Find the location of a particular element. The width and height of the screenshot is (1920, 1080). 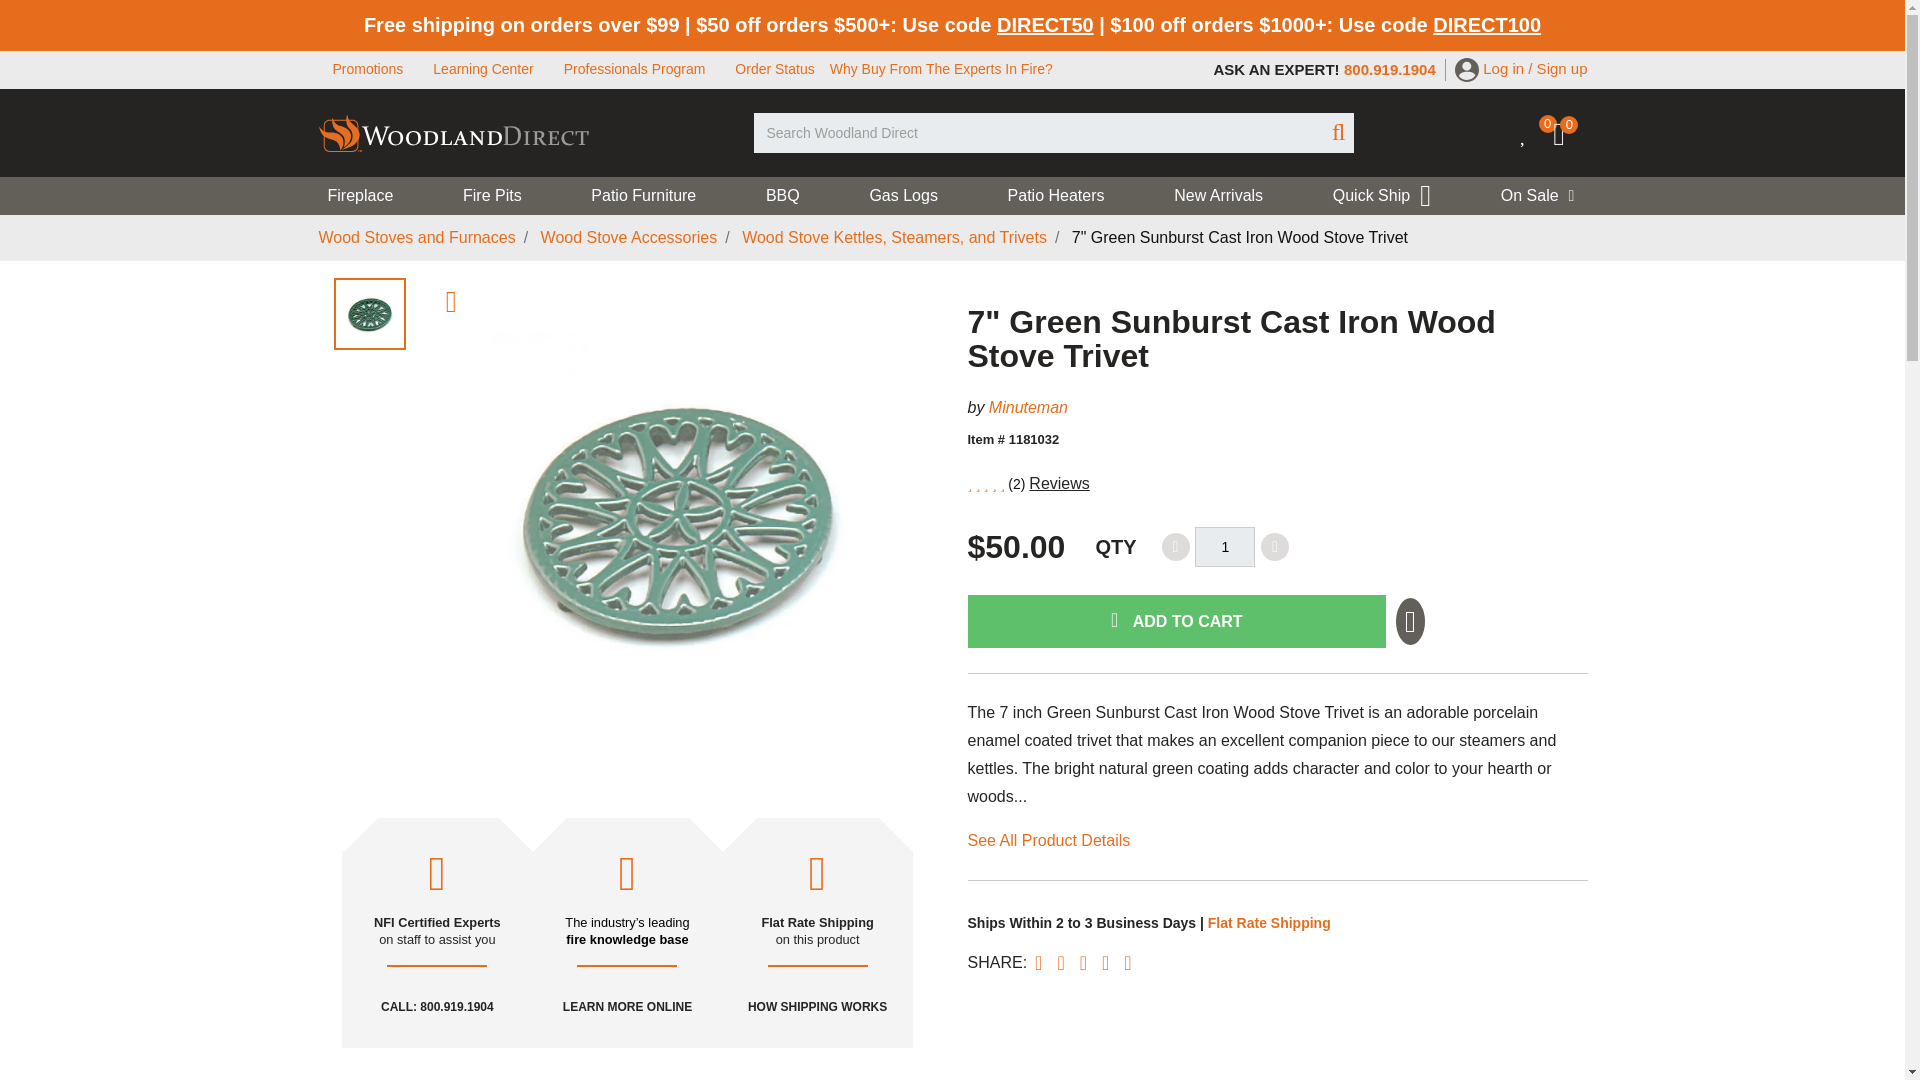

Cart 0 Items is located at coordinates (1570, 138).